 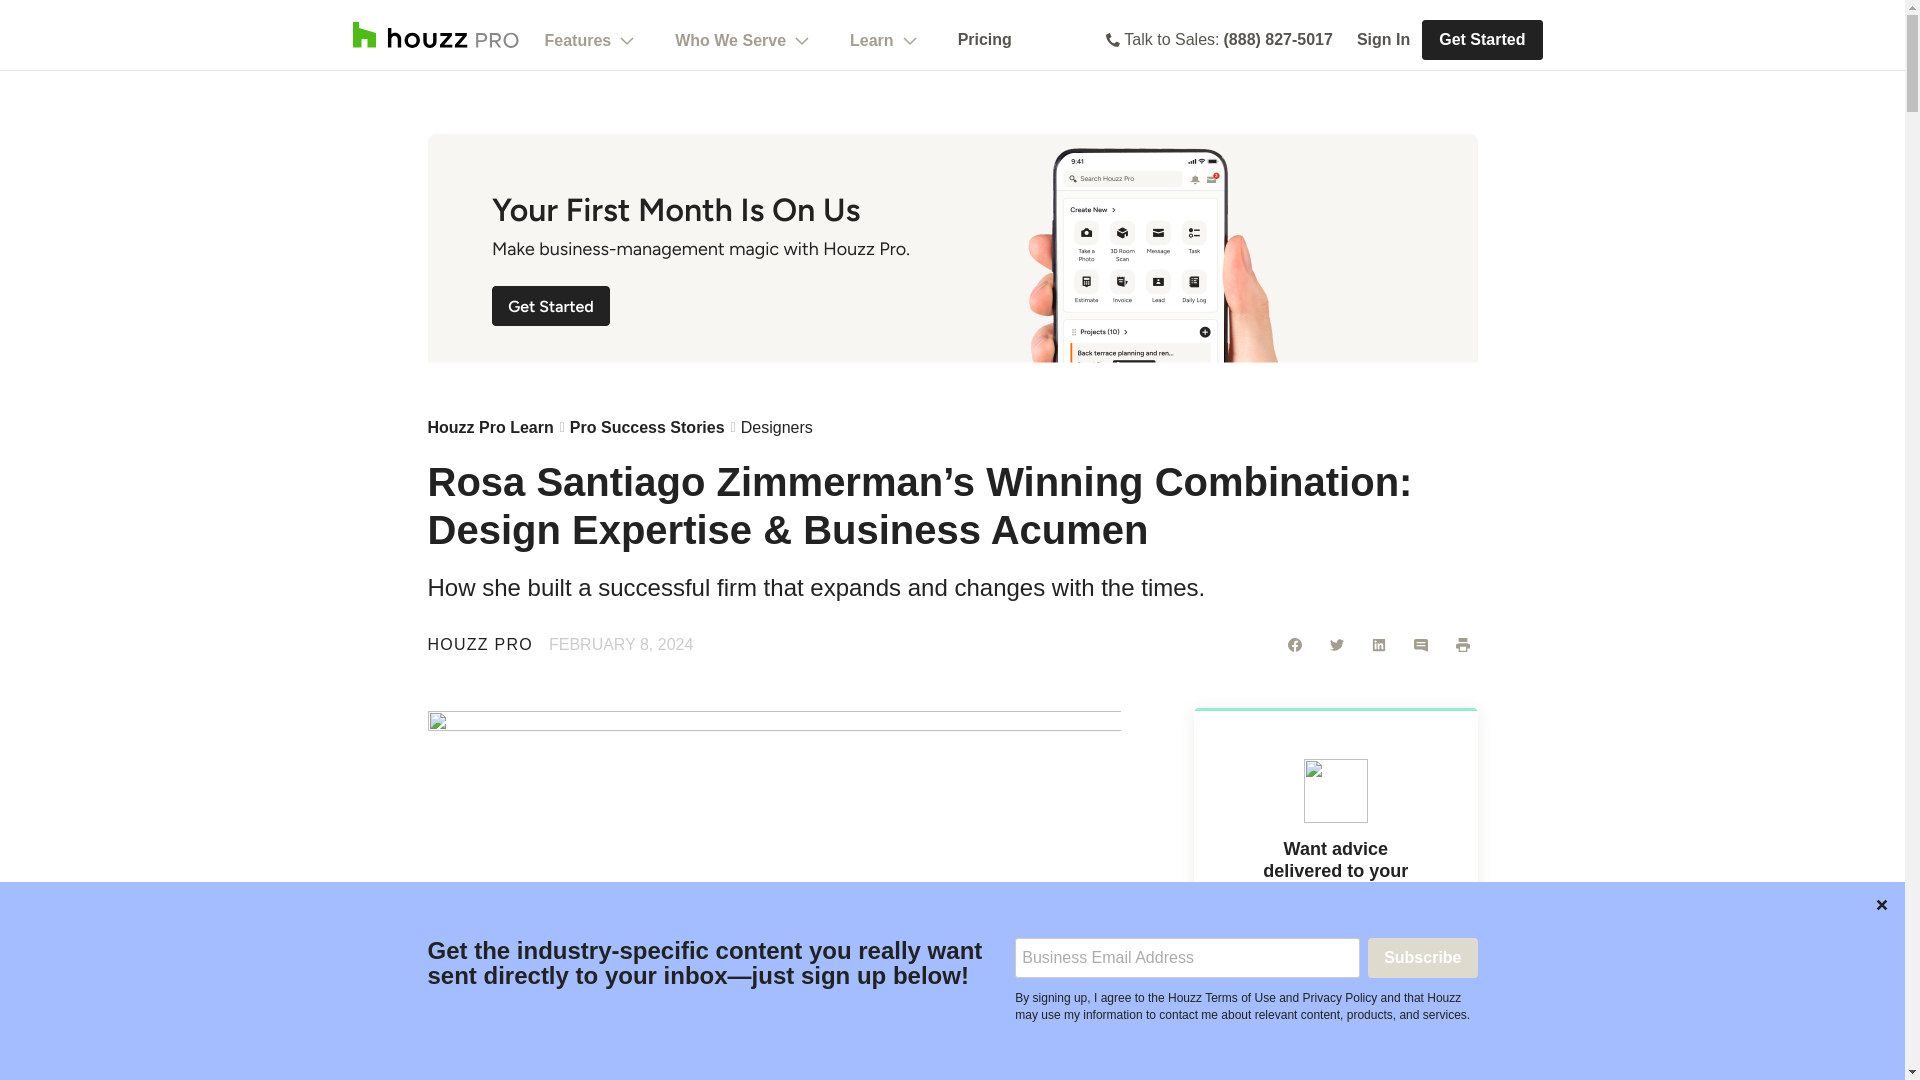 I want to click on Sign In, so click(x=1383, y=40).